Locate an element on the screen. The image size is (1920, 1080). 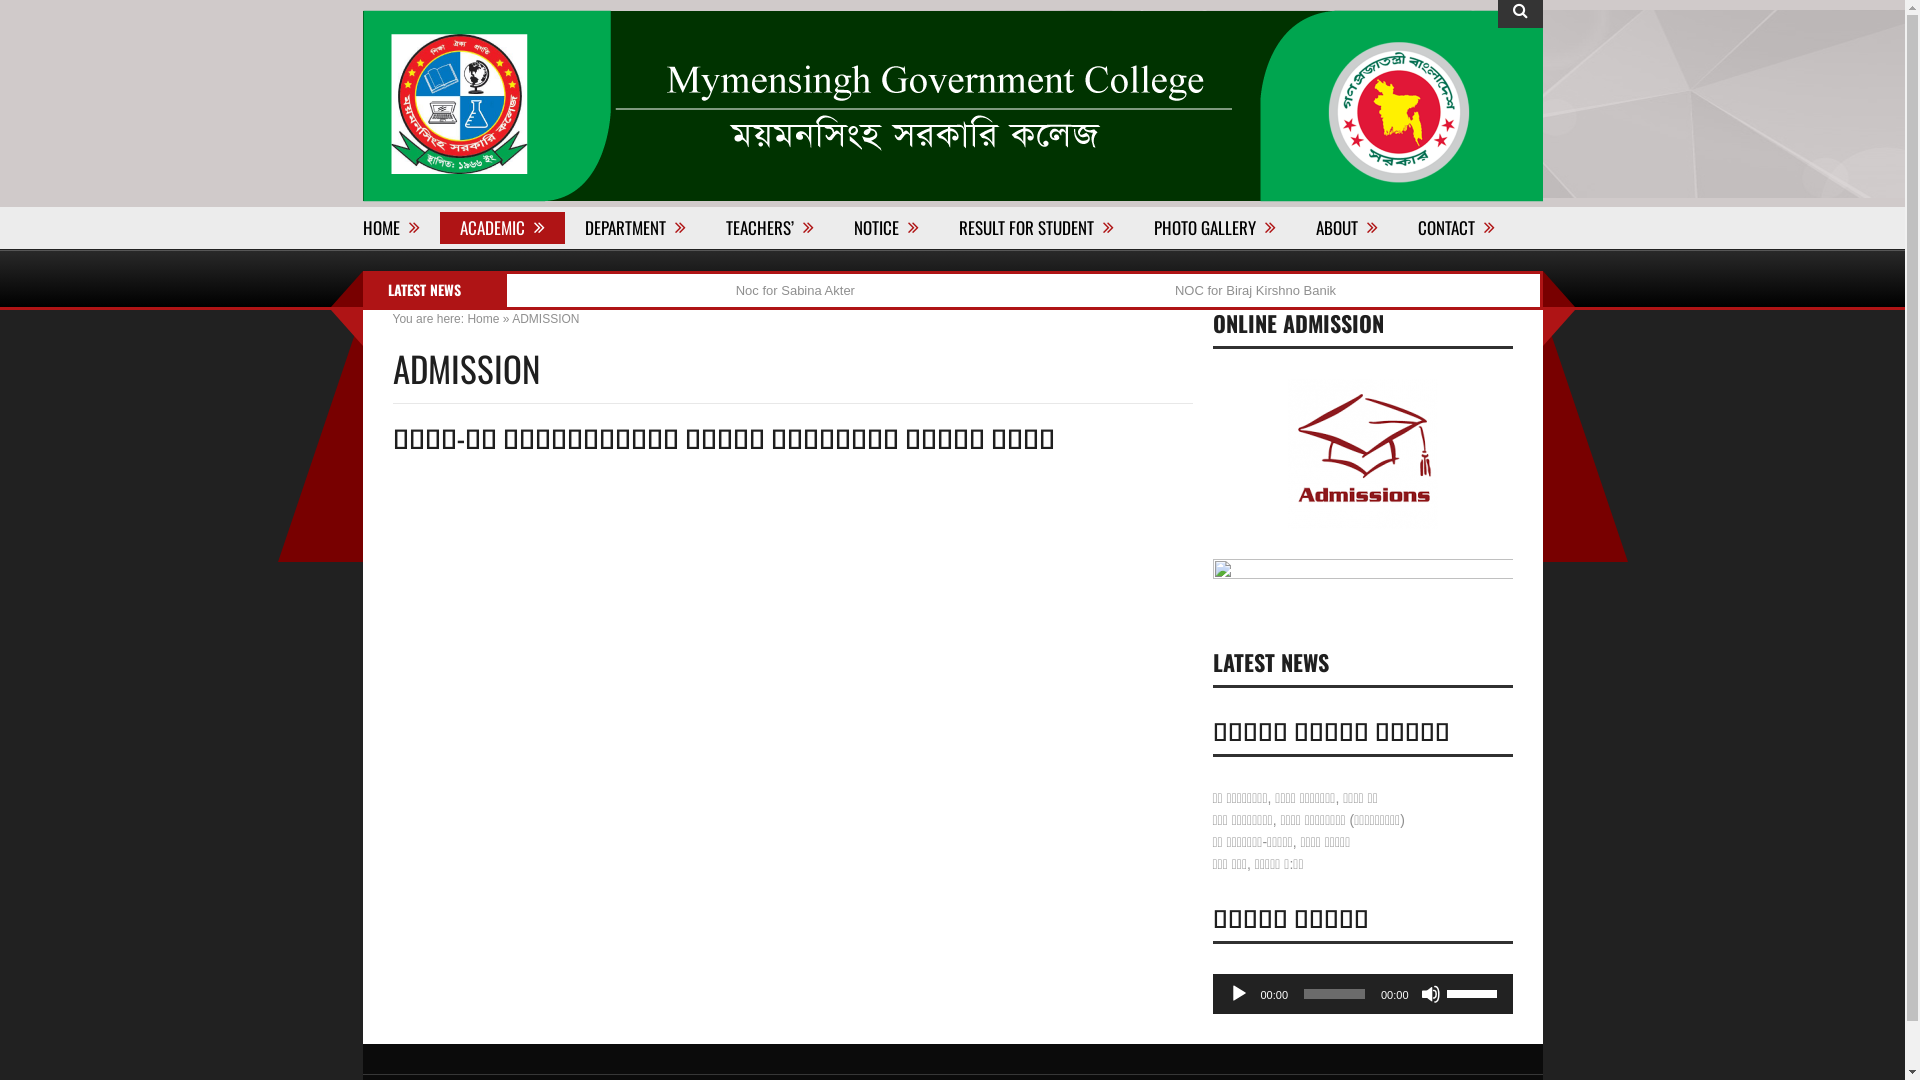
Noc for Sabina Akter is located at coordinates (822, 290).